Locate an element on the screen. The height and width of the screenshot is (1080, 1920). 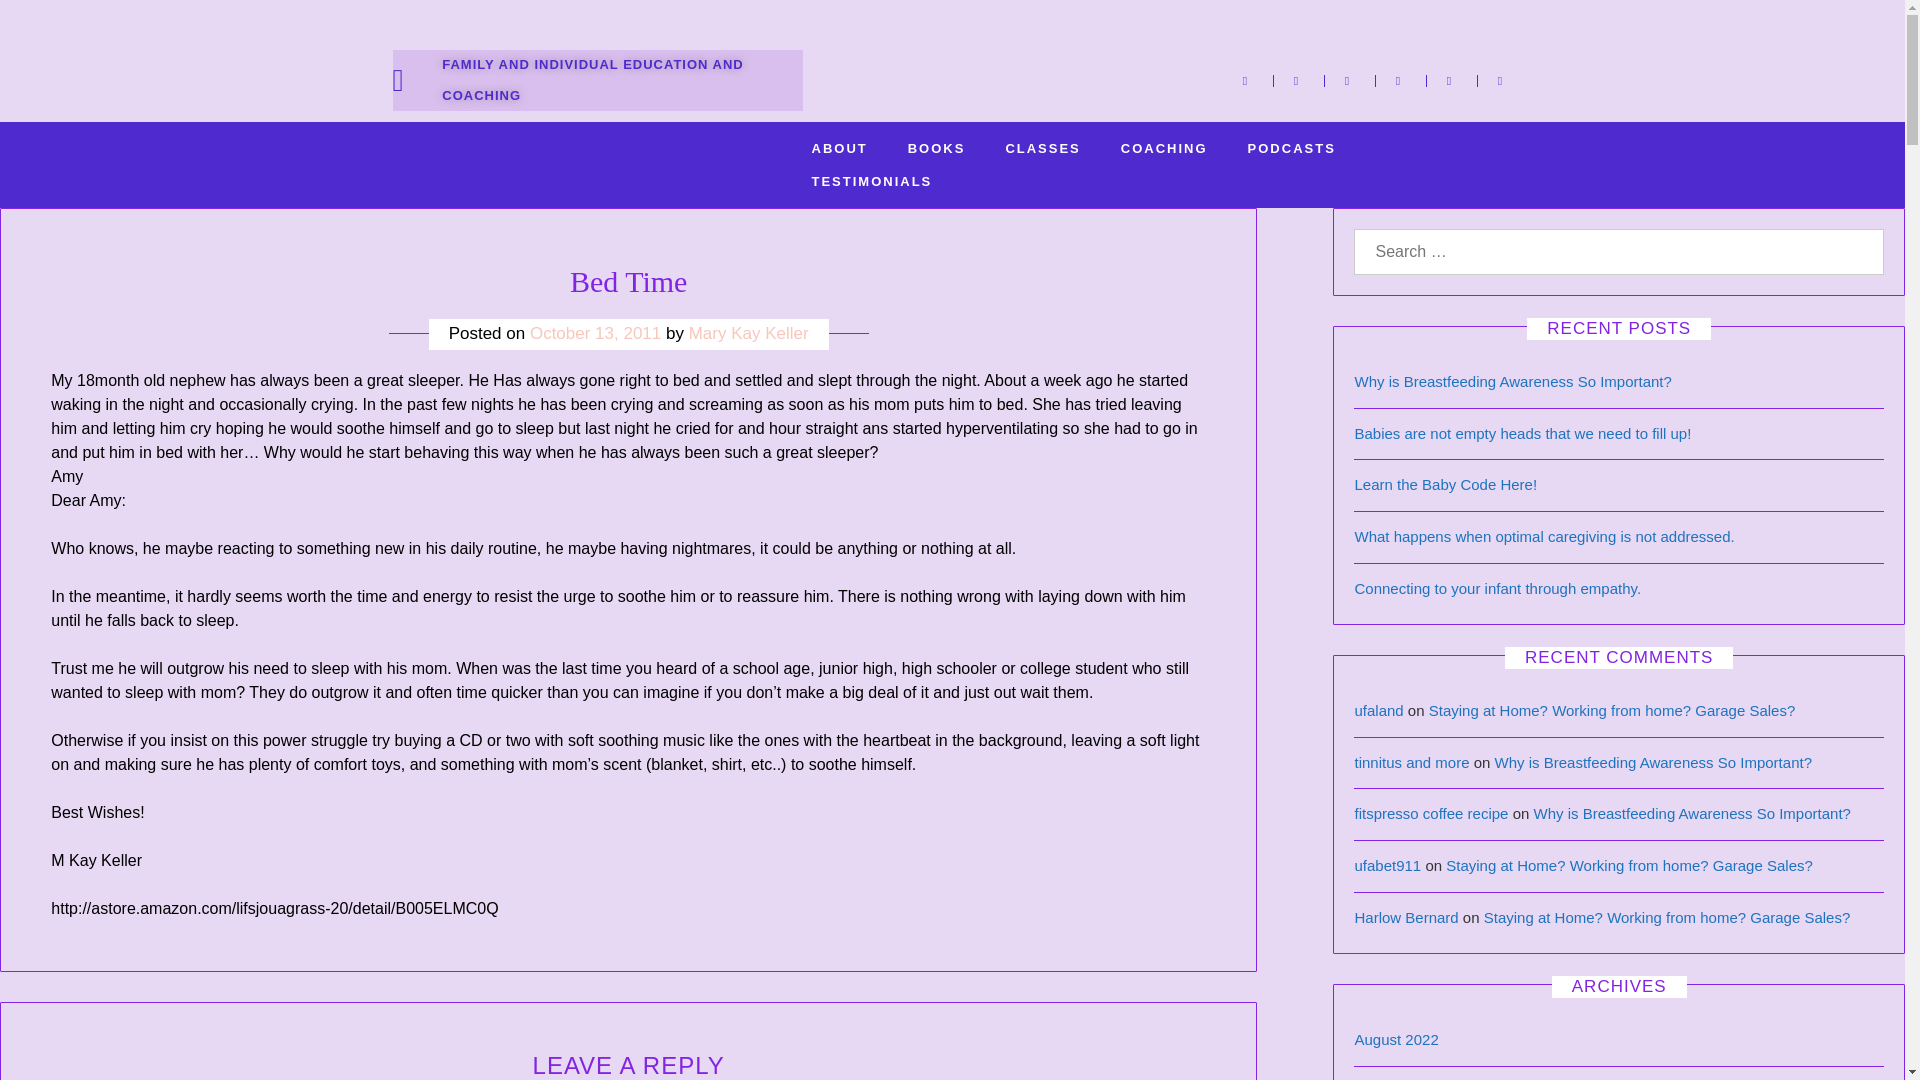
tinnitus and more is located at coordinates (1410, 762).